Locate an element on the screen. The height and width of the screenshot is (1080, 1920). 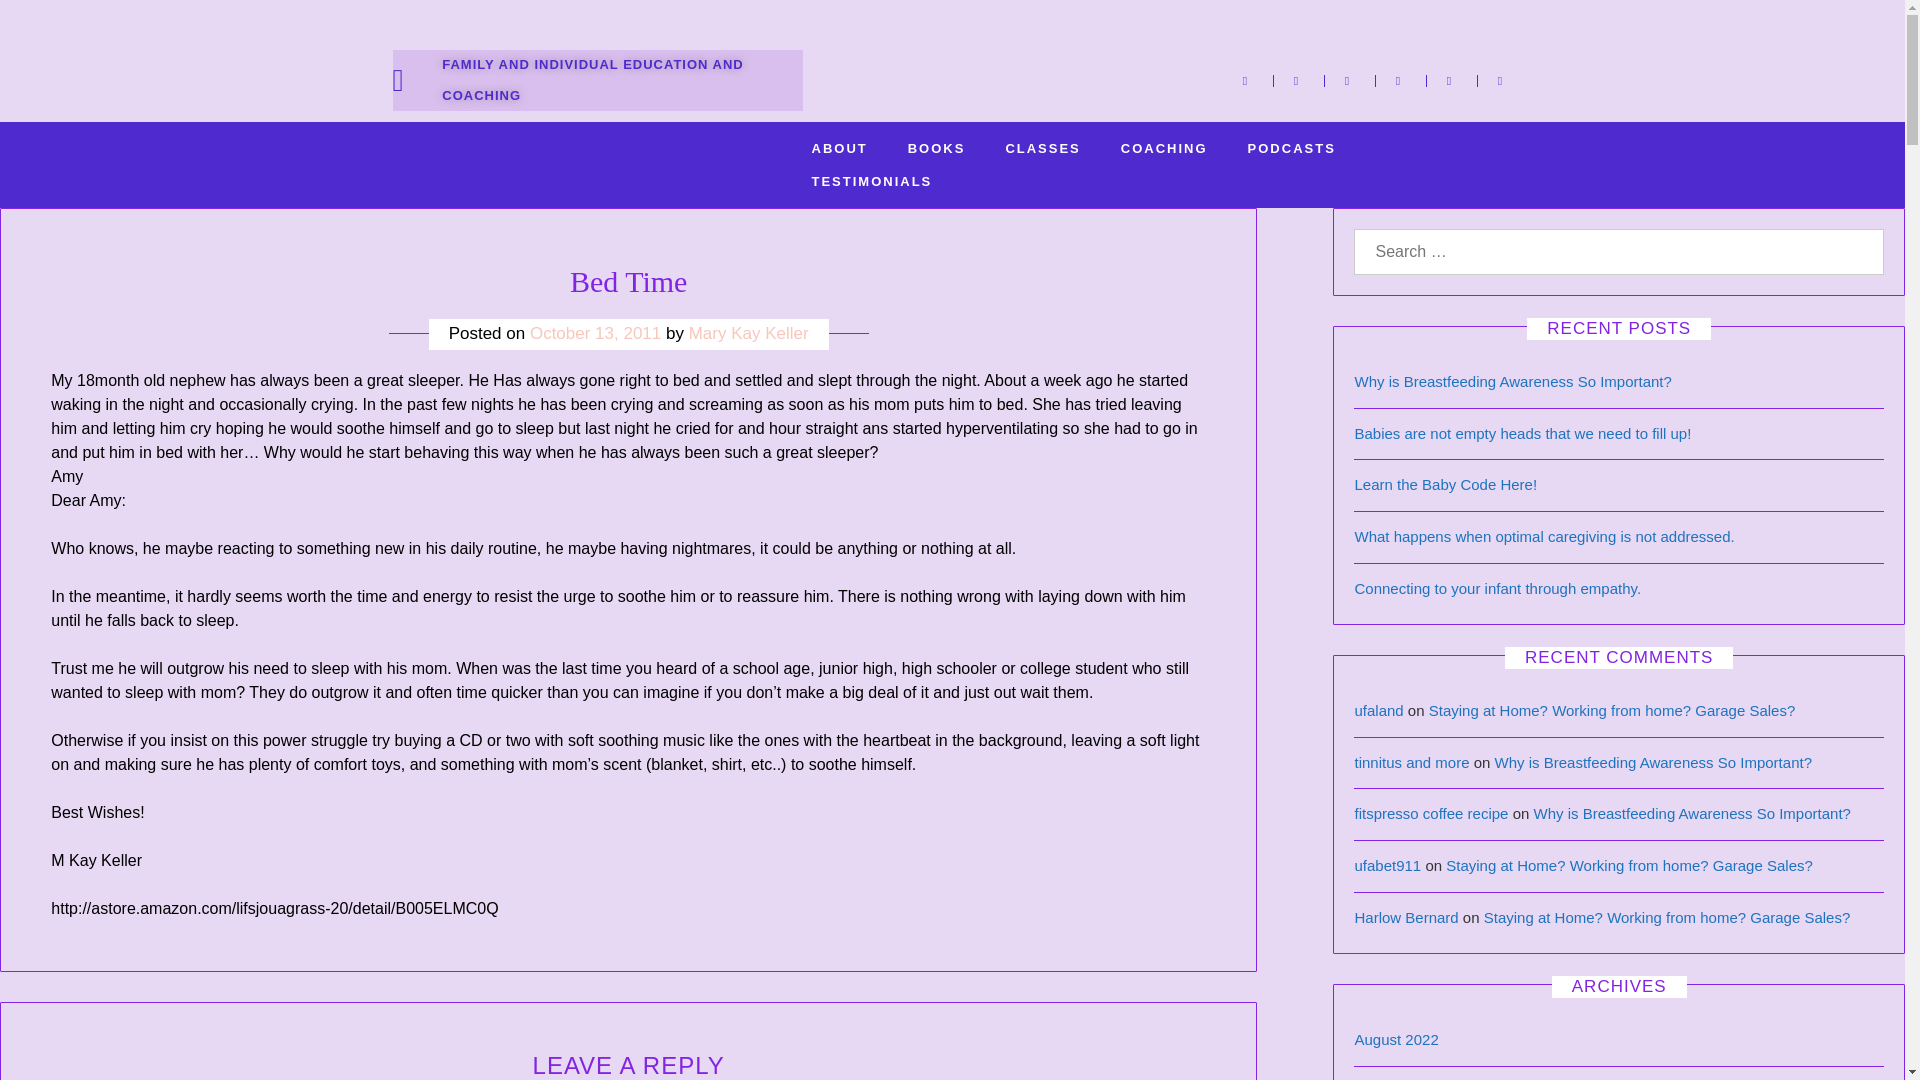
tinnitus and more is located at coordinates (1410, 762).